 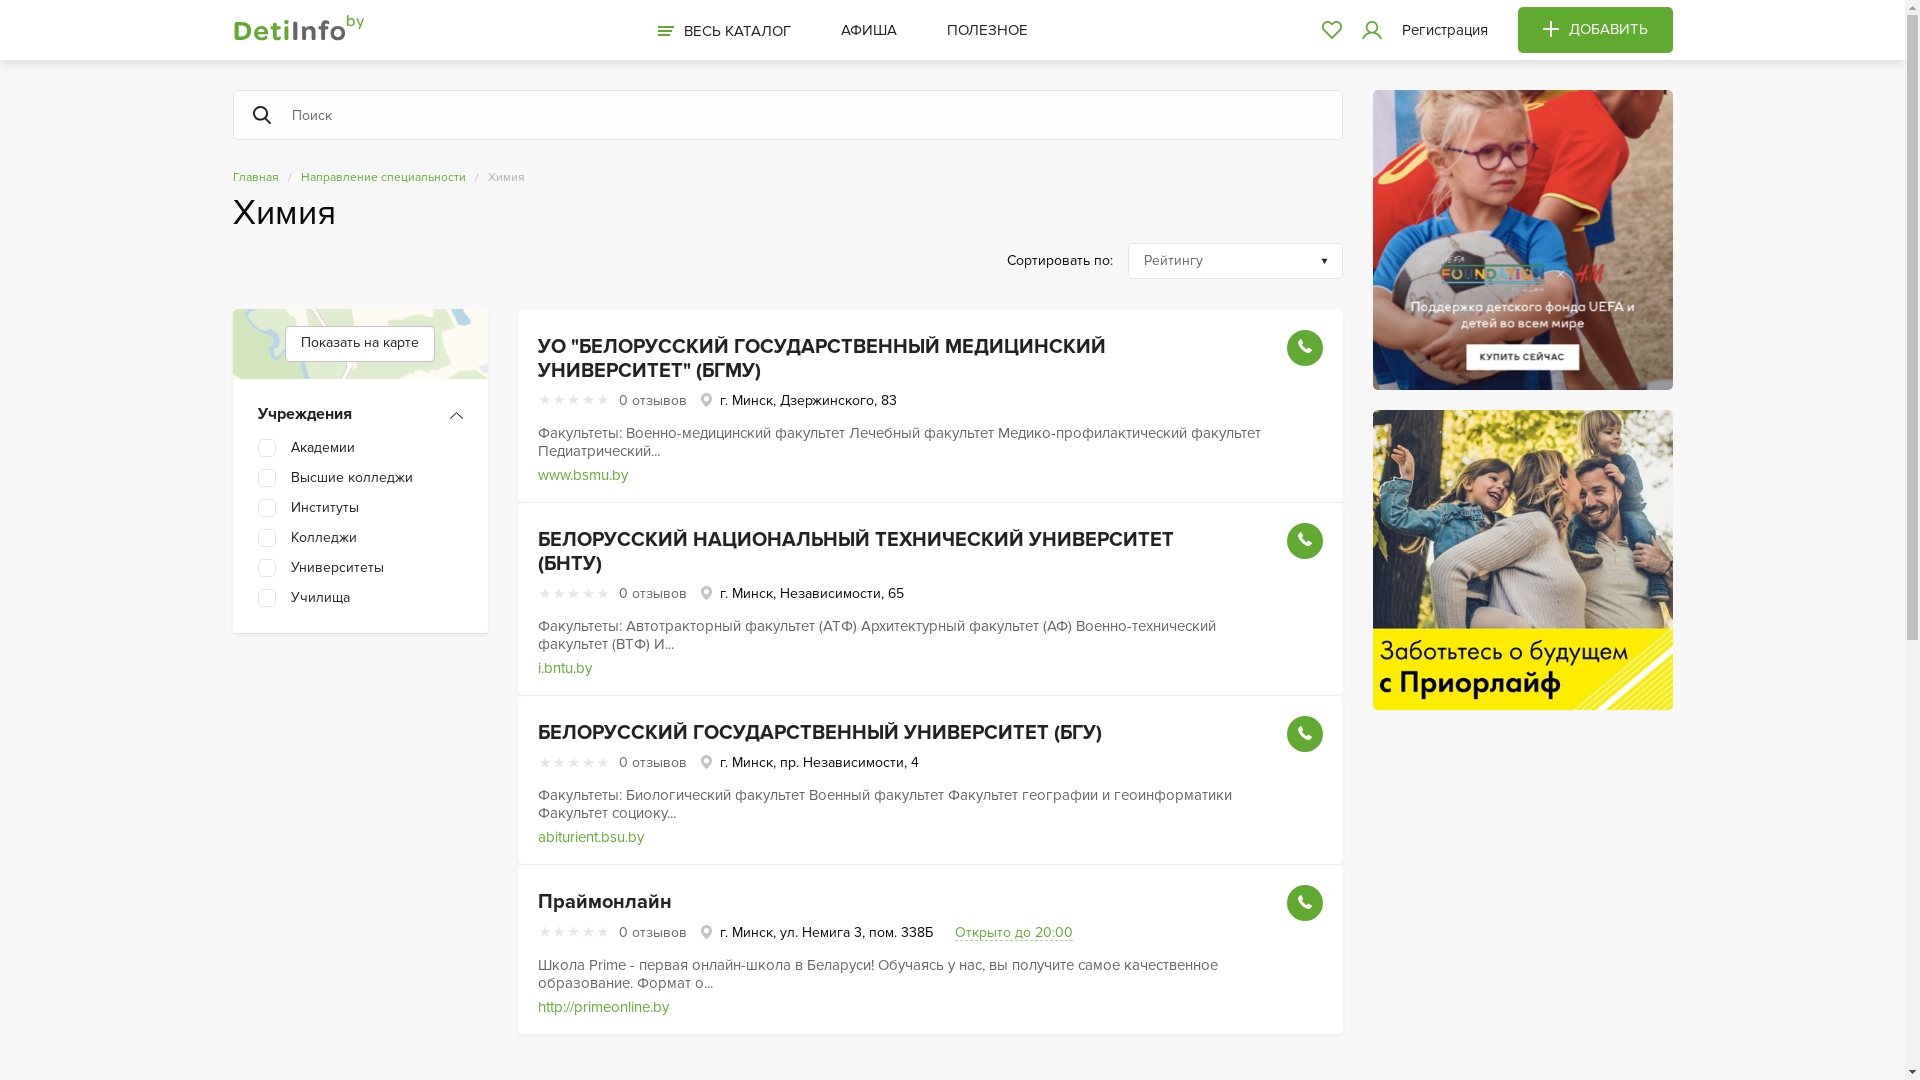 I want to click on http://primeonline.by, so click(x=604, y=1008).